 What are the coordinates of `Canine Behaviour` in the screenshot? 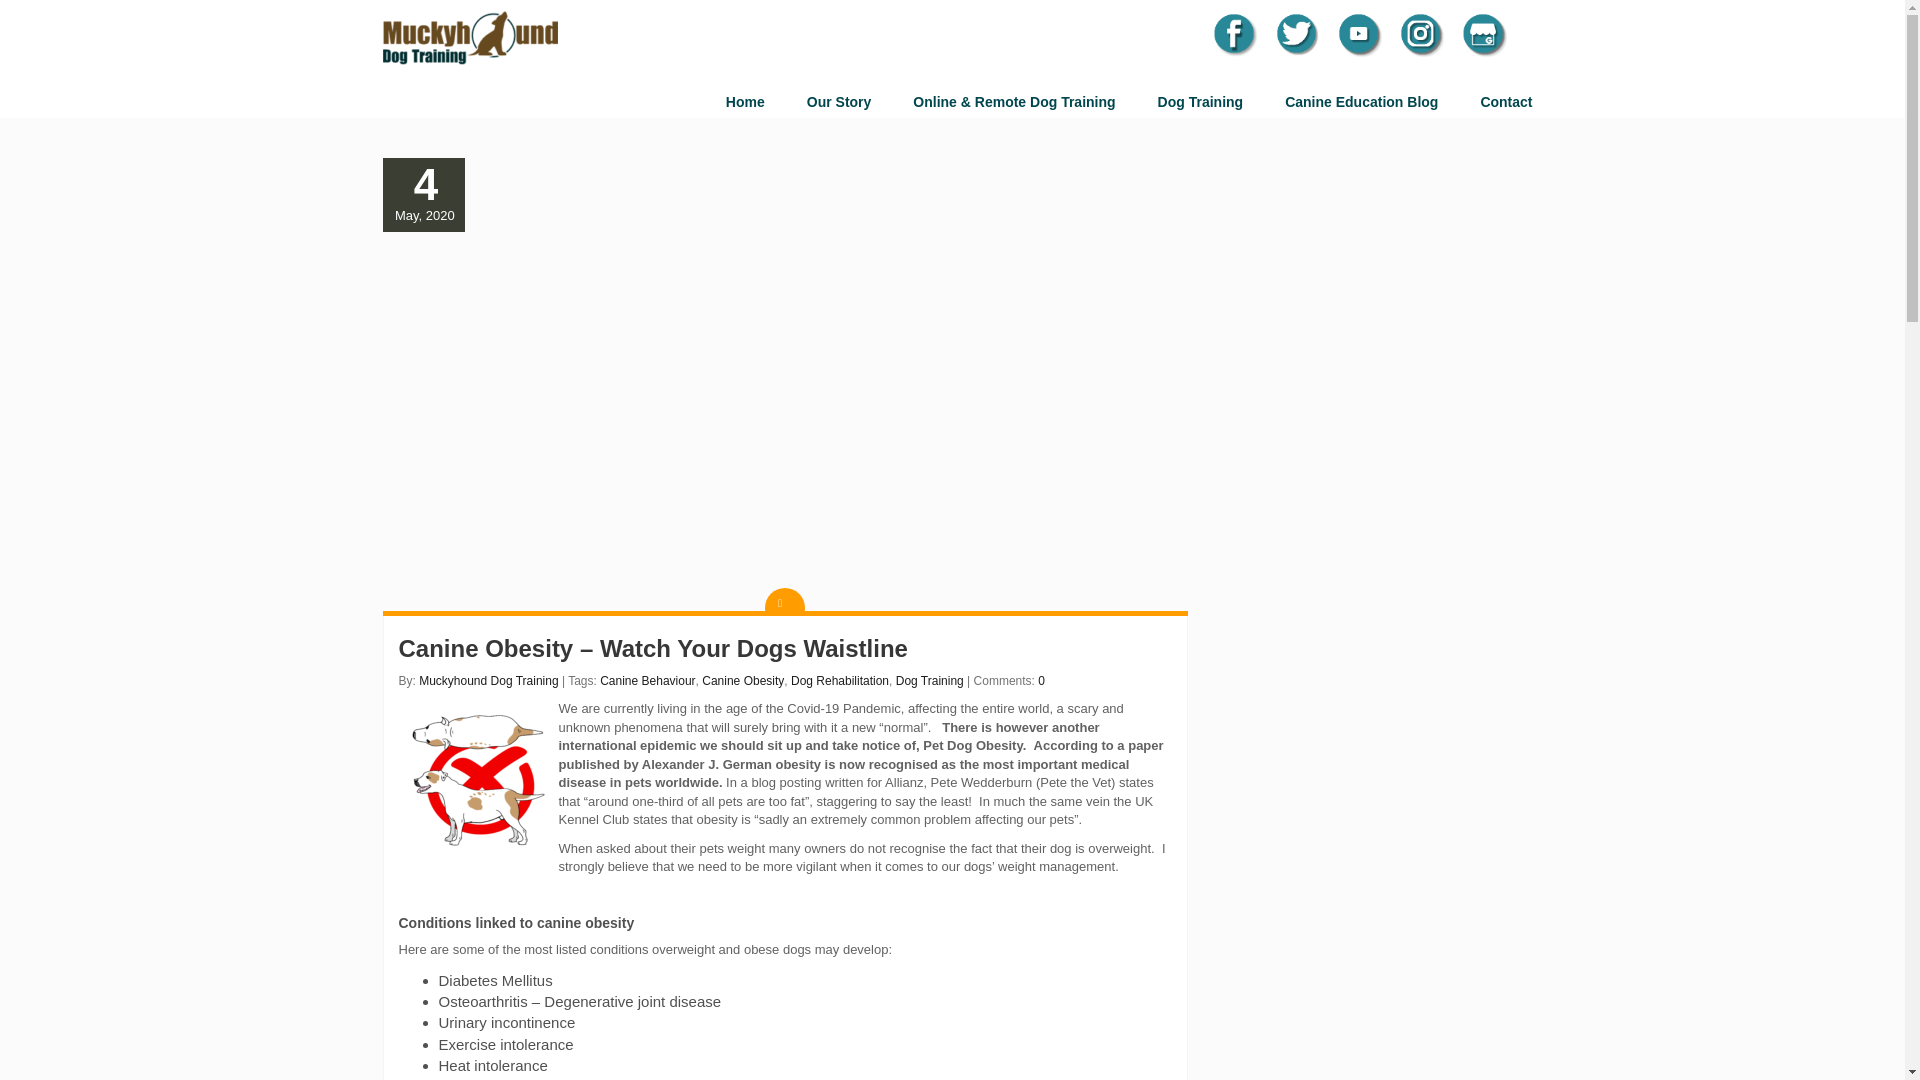 It's located at (647, 680).